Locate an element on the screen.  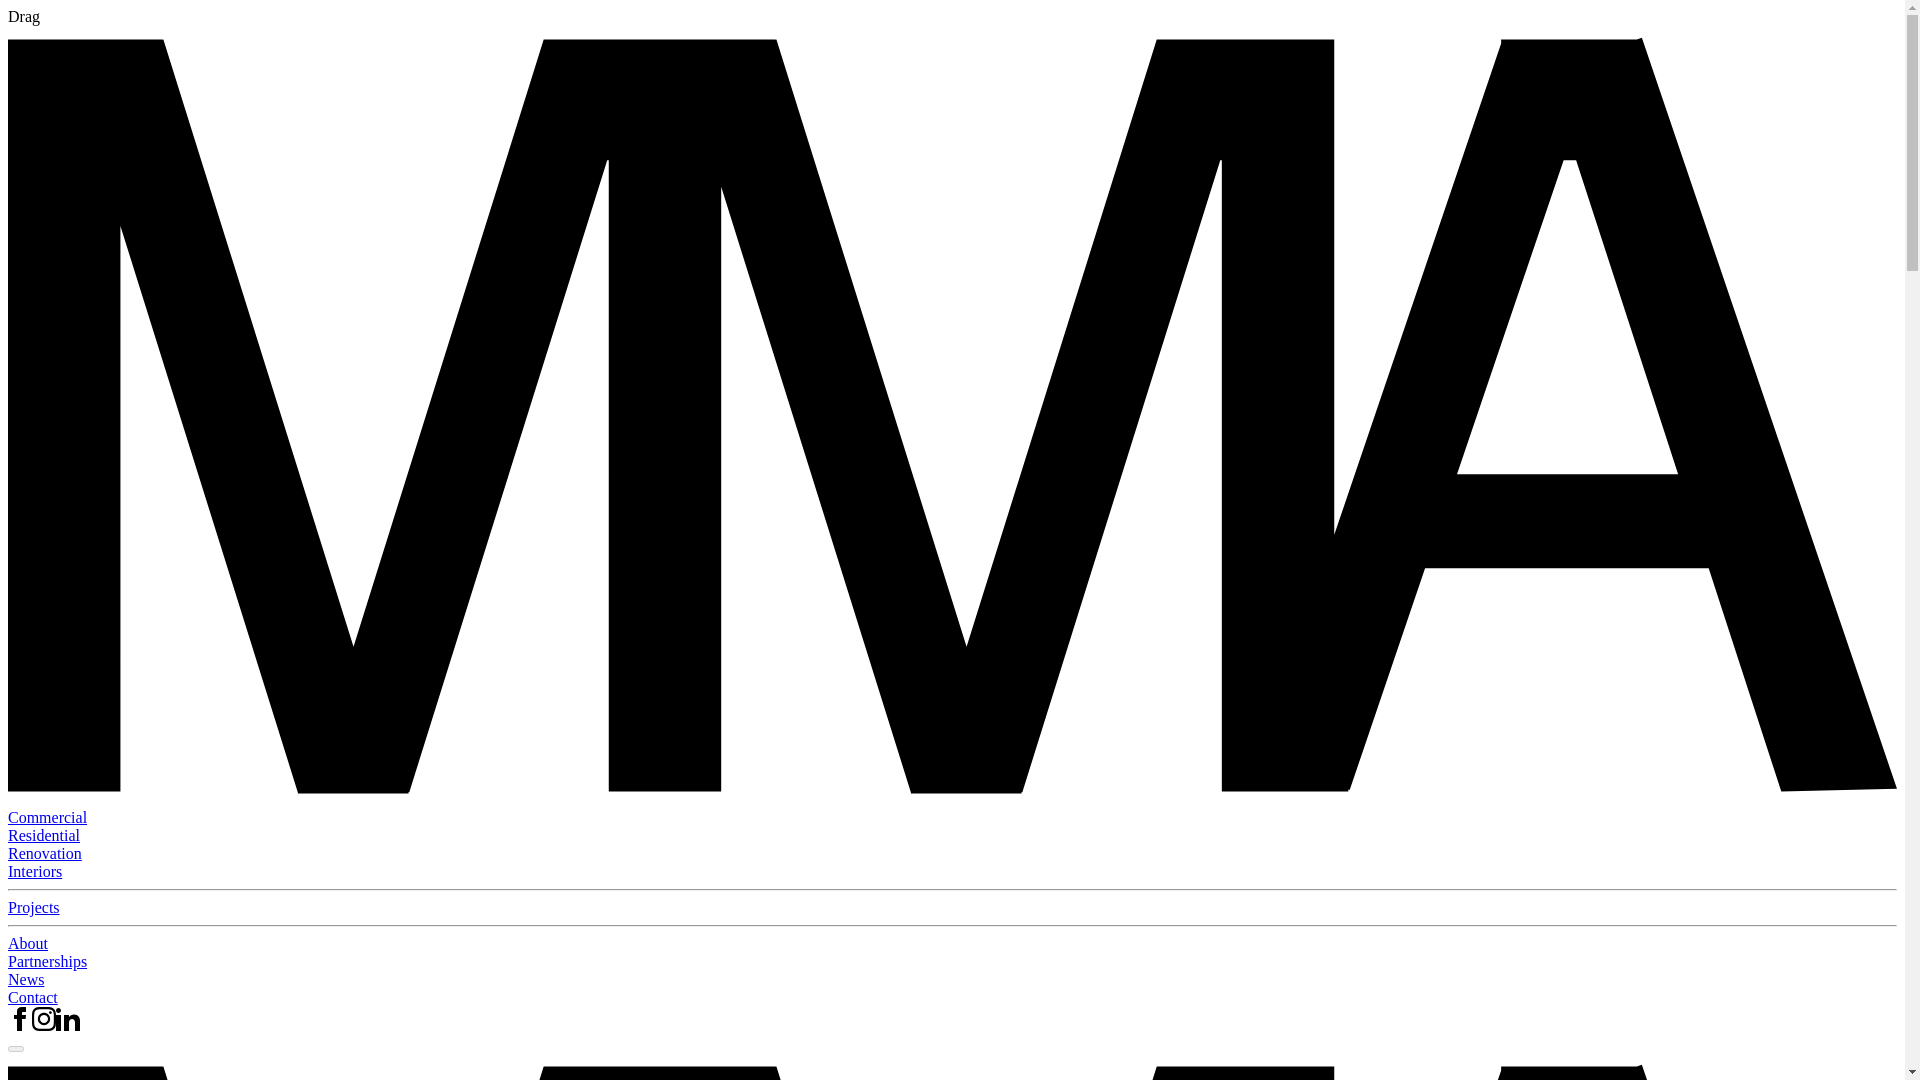
Commercial is located at coordinates (46, 817).